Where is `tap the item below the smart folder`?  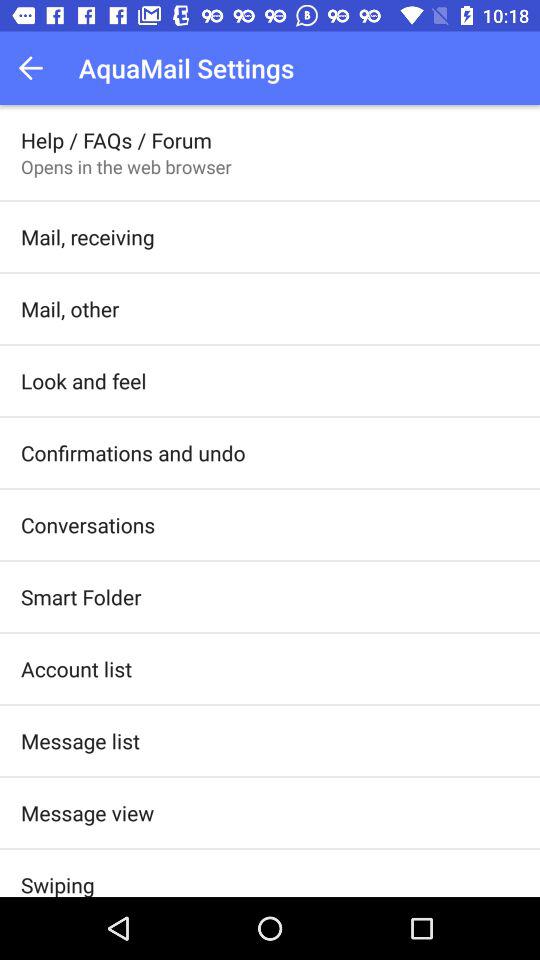
tap the item below the smart folder is located at coordinates (76, 668).